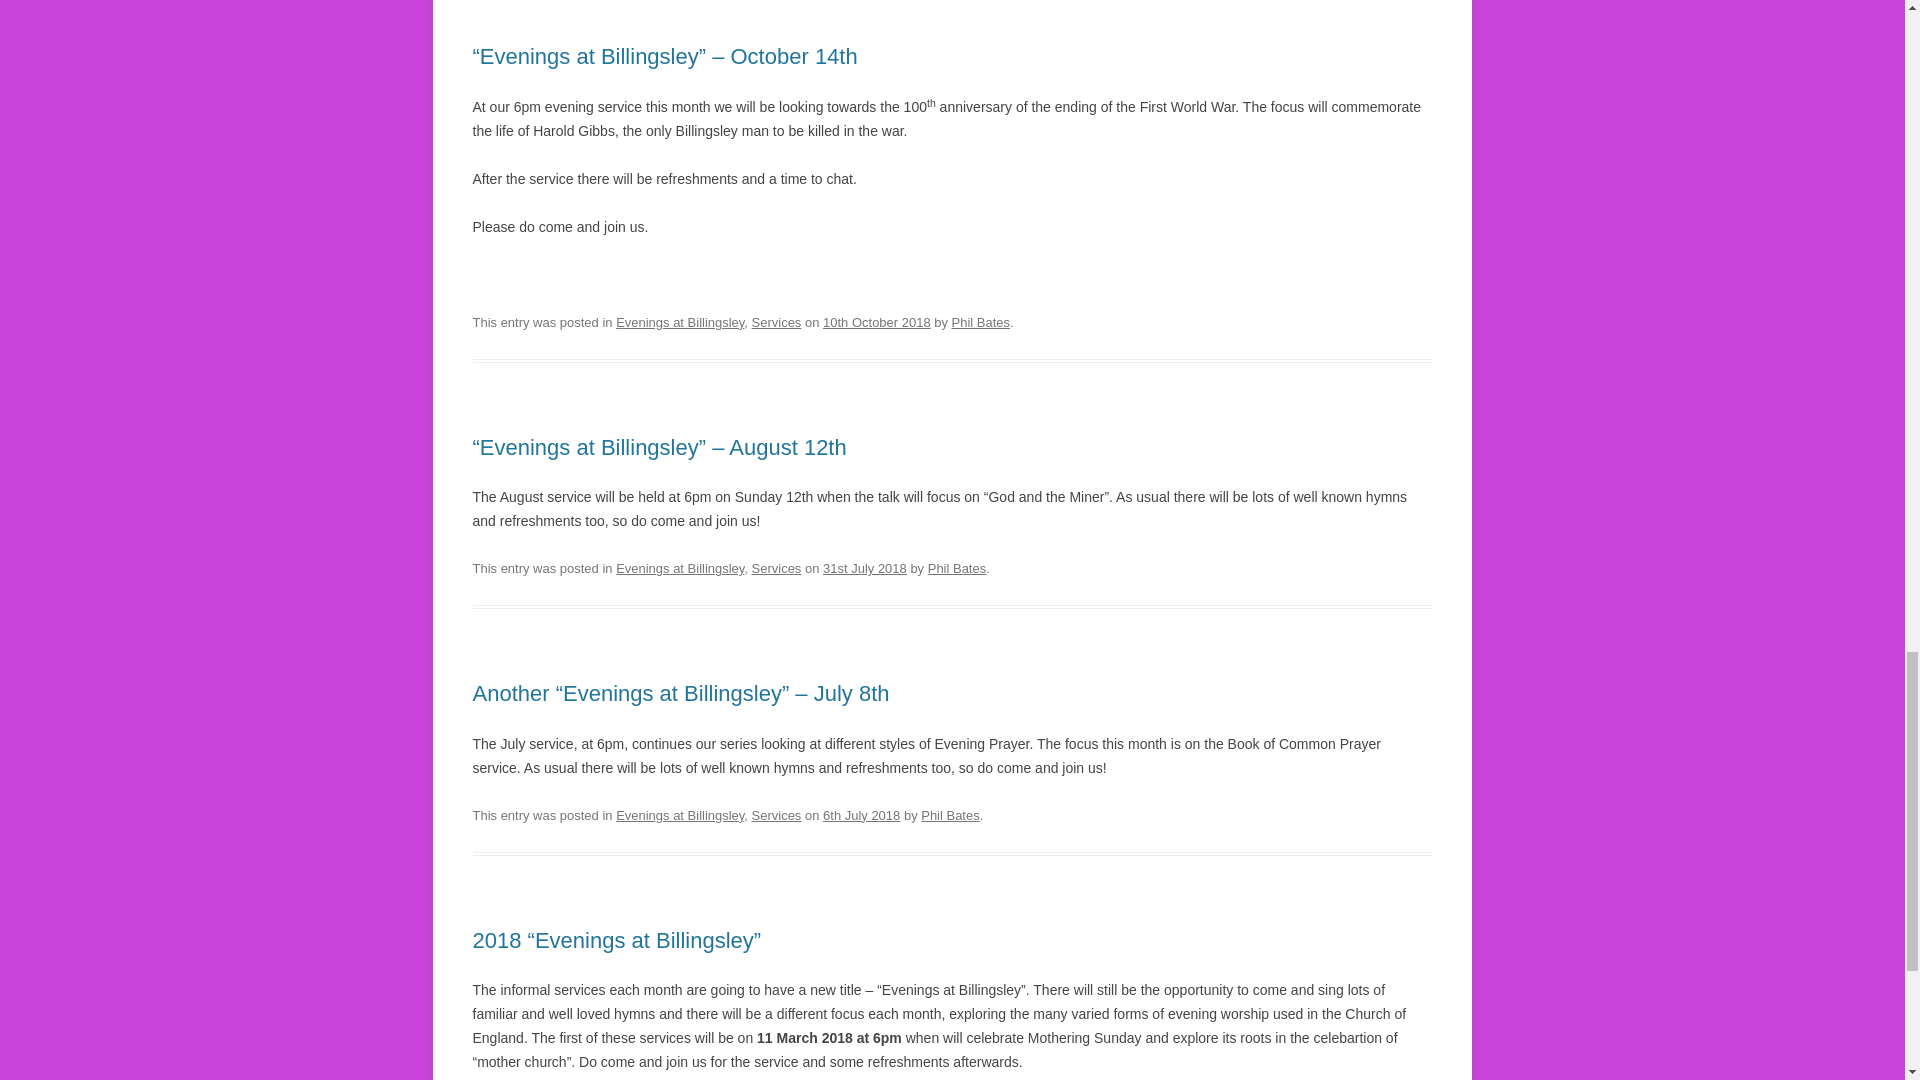 Image resolution: width=1920 pixels, height=1080 pixels. Describe the element at coordinates (956, 568) in the screenshot. I see `View all posts by Phil Bates` at that location.